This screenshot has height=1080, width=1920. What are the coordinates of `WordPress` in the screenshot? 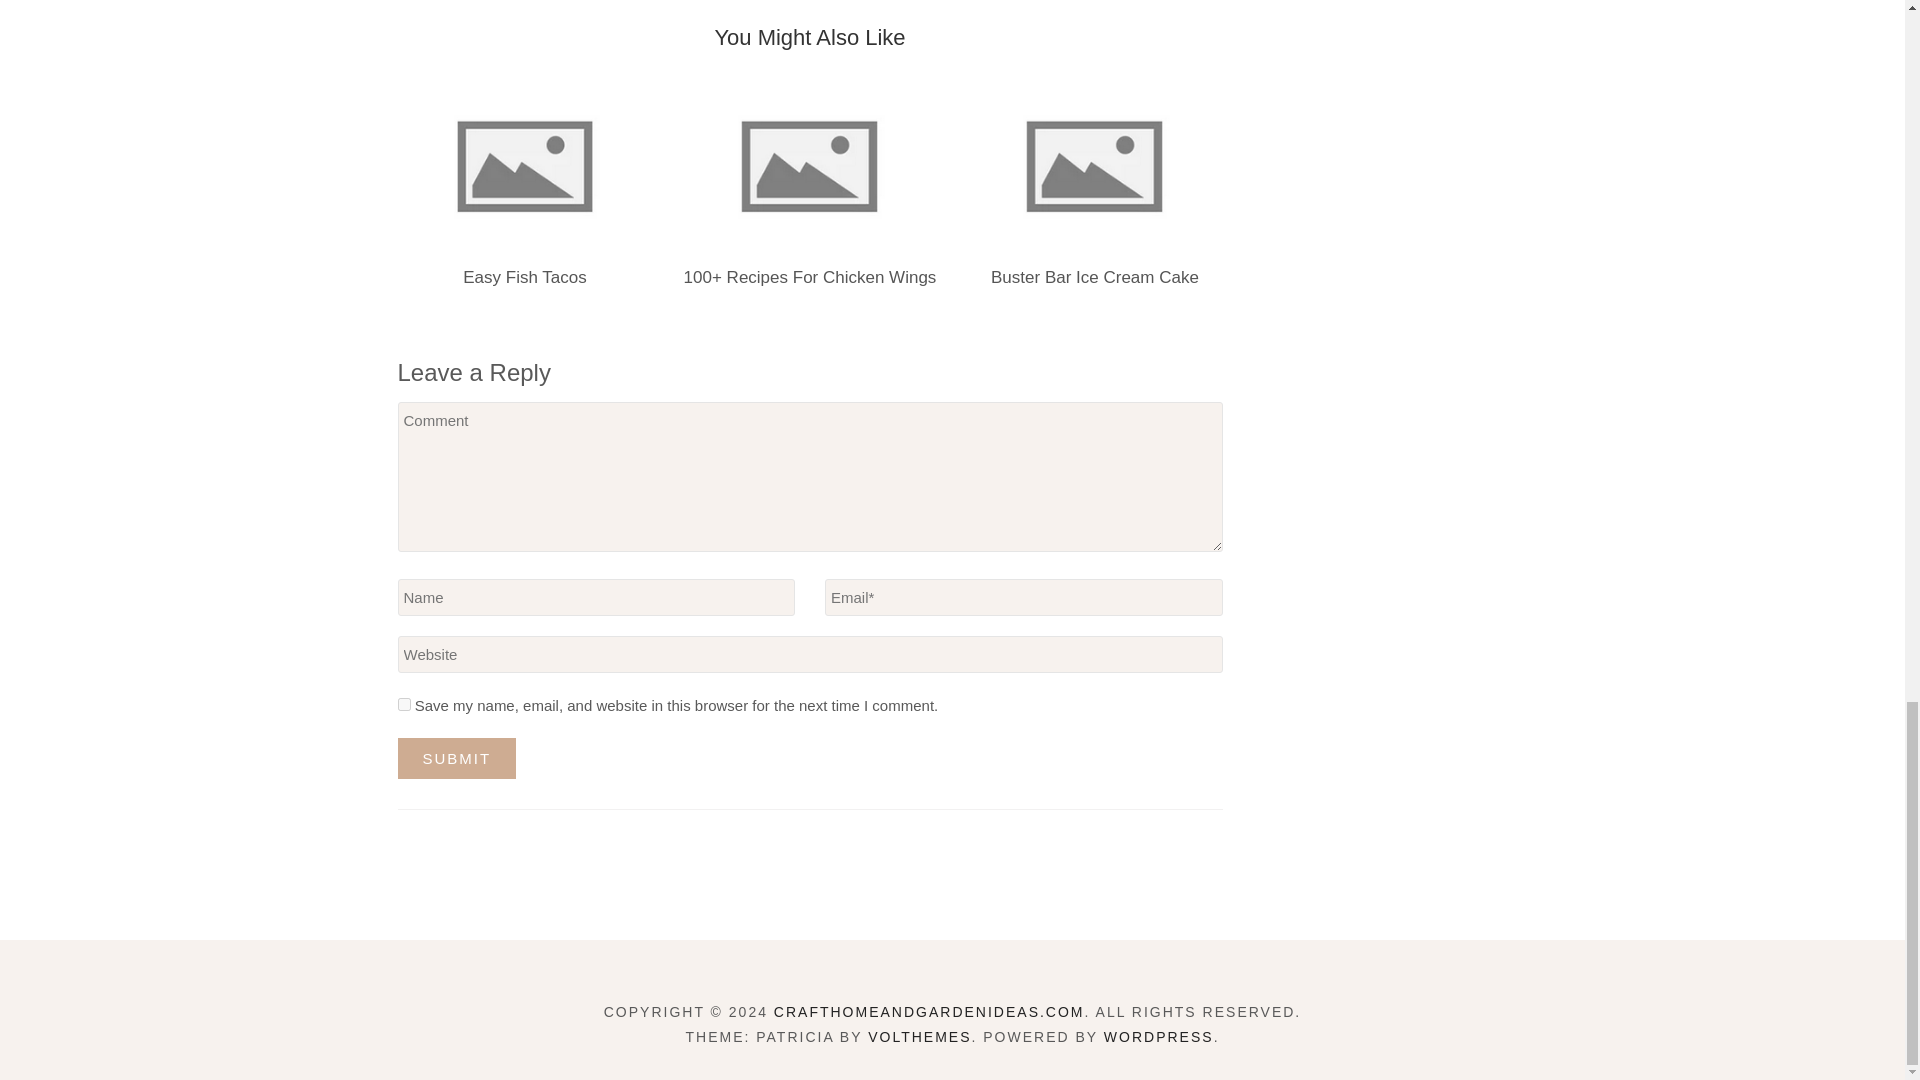 It's located at (1158, 1037).